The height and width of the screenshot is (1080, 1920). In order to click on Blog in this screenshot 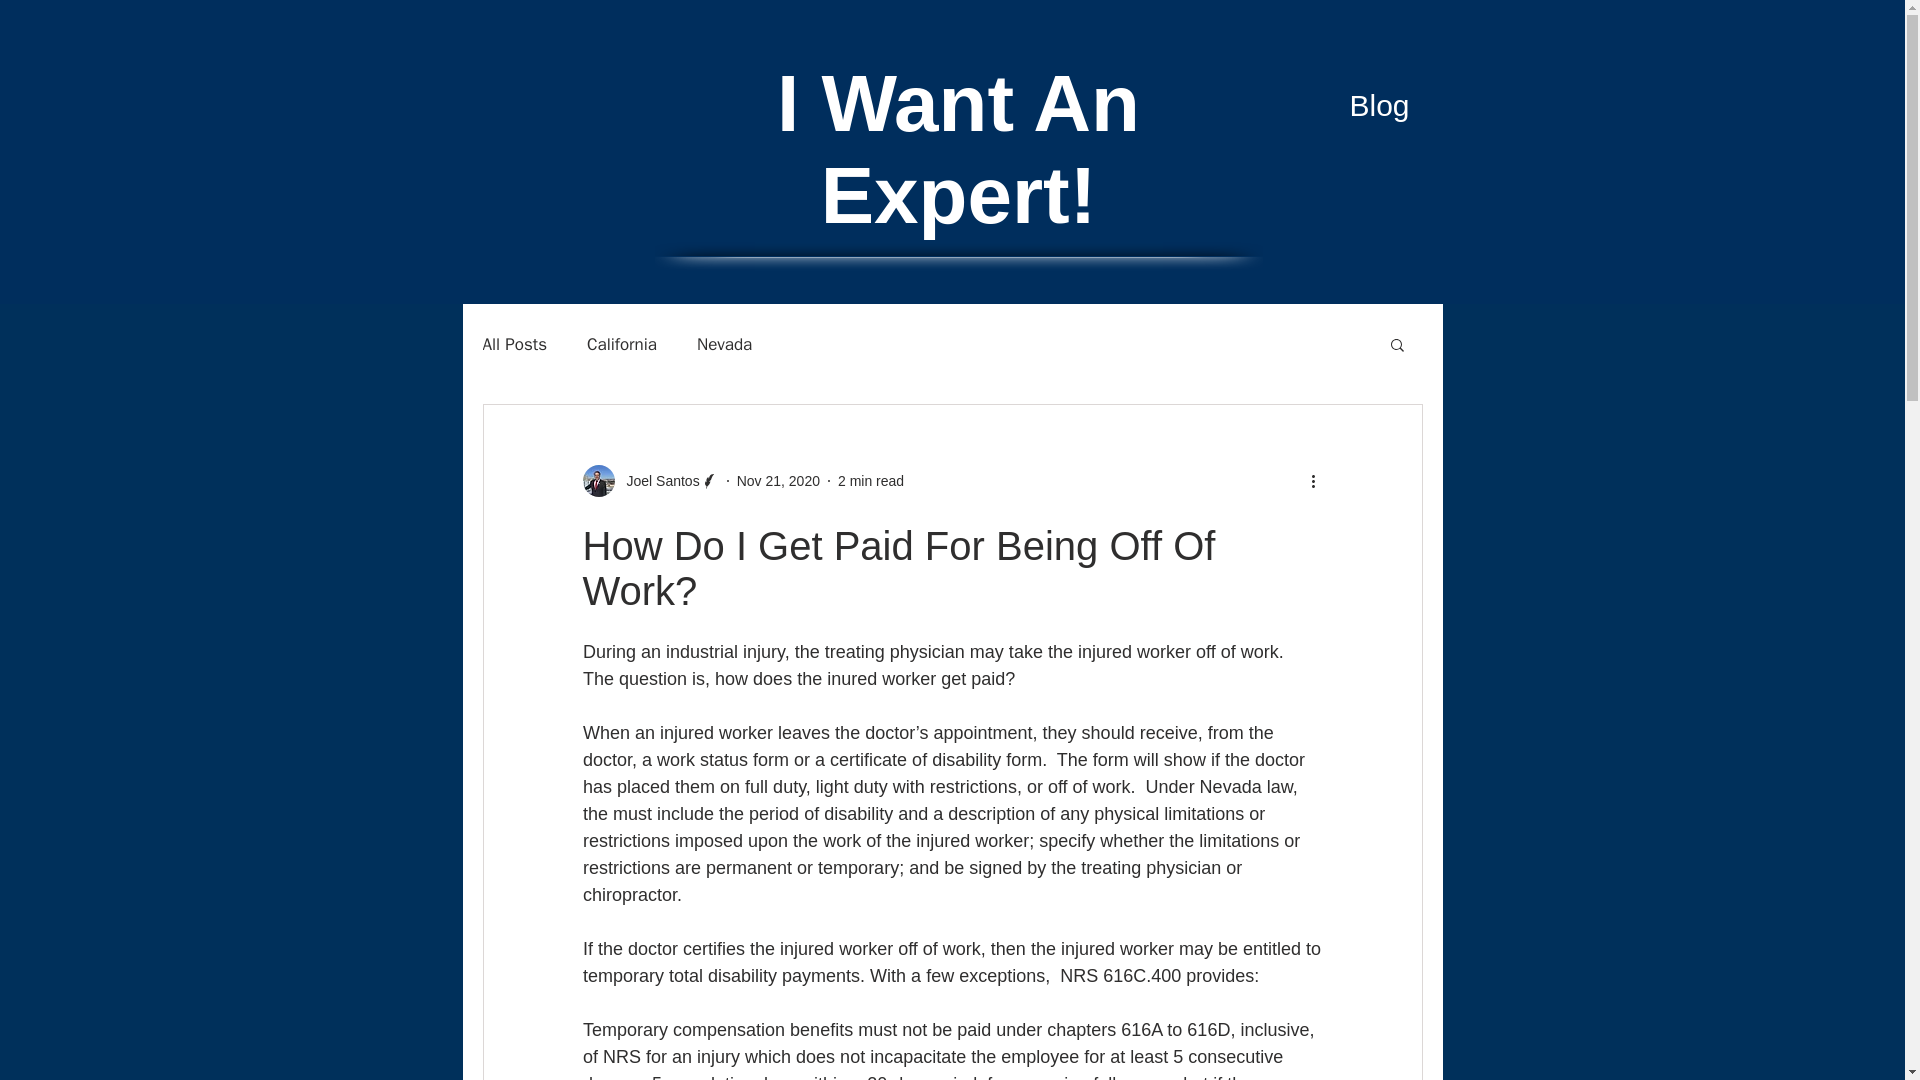, I will do `click(1379, 105)`.